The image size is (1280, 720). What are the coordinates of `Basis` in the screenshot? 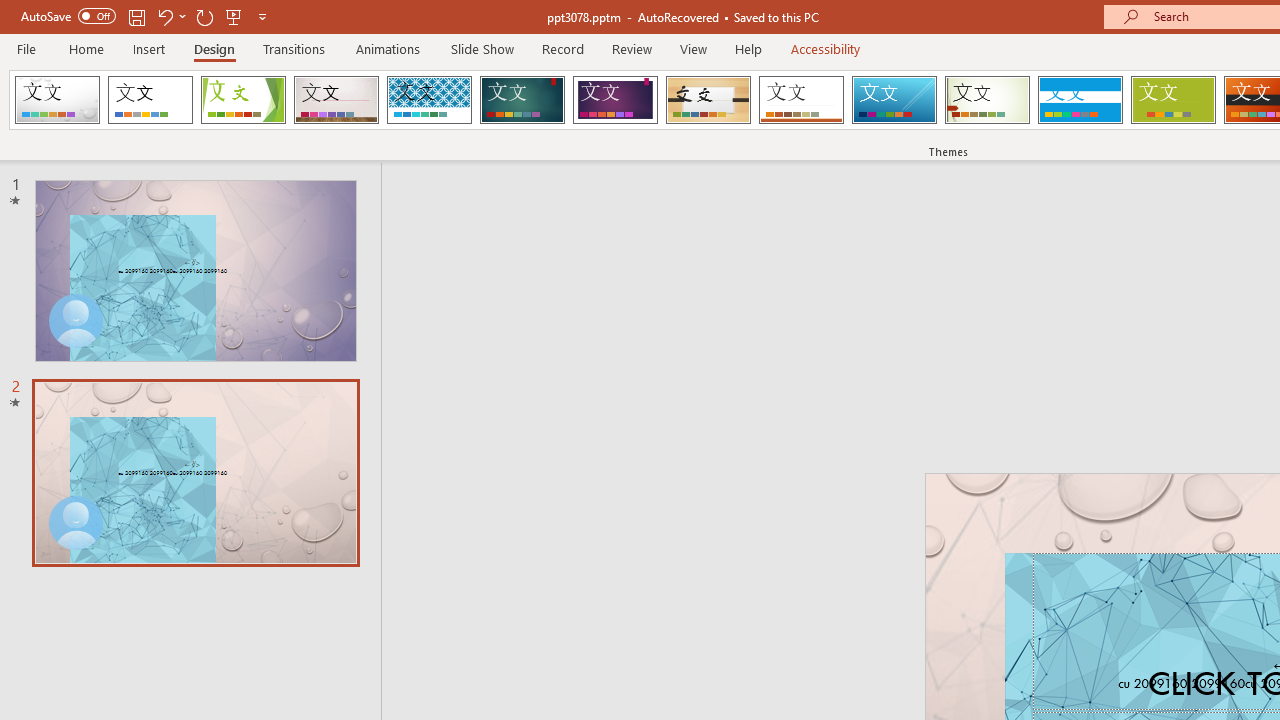 It's located at (1172, 100).